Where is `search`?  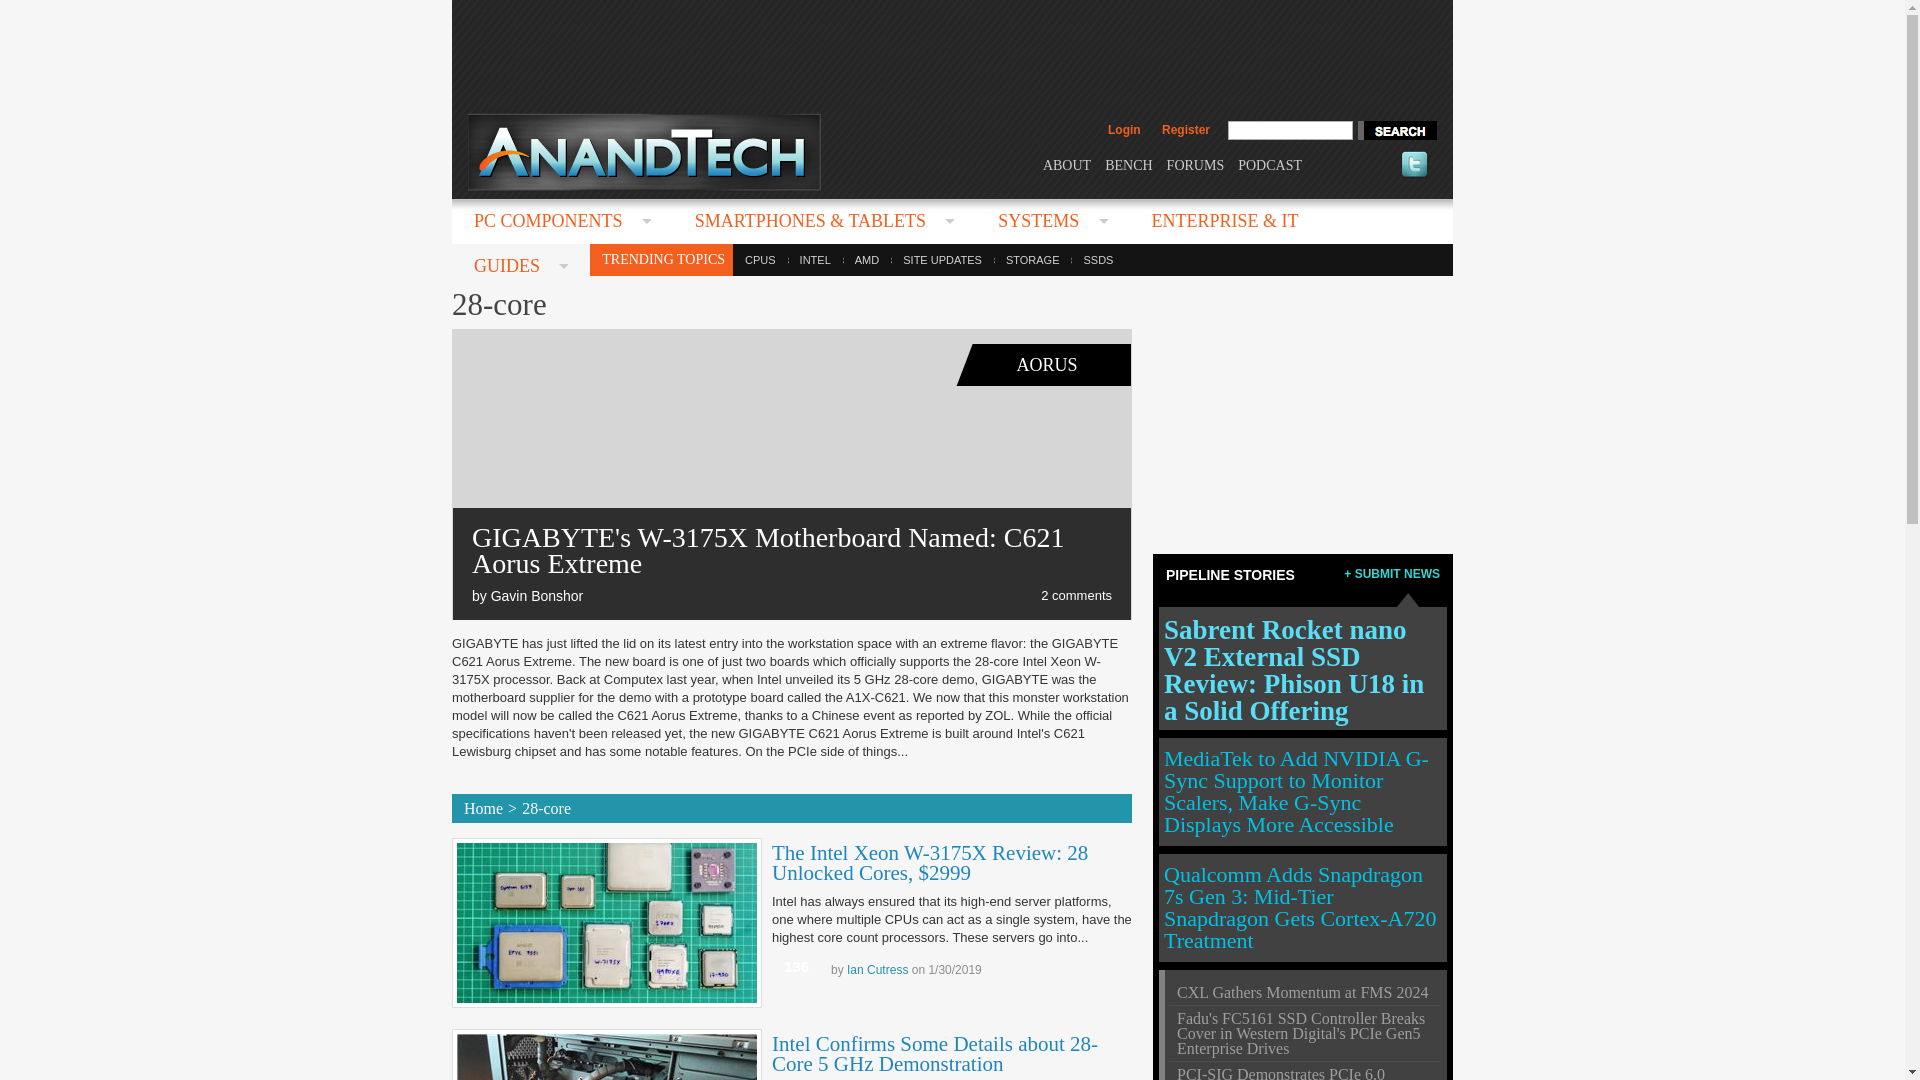 search is located at coordinates (1396, 130).